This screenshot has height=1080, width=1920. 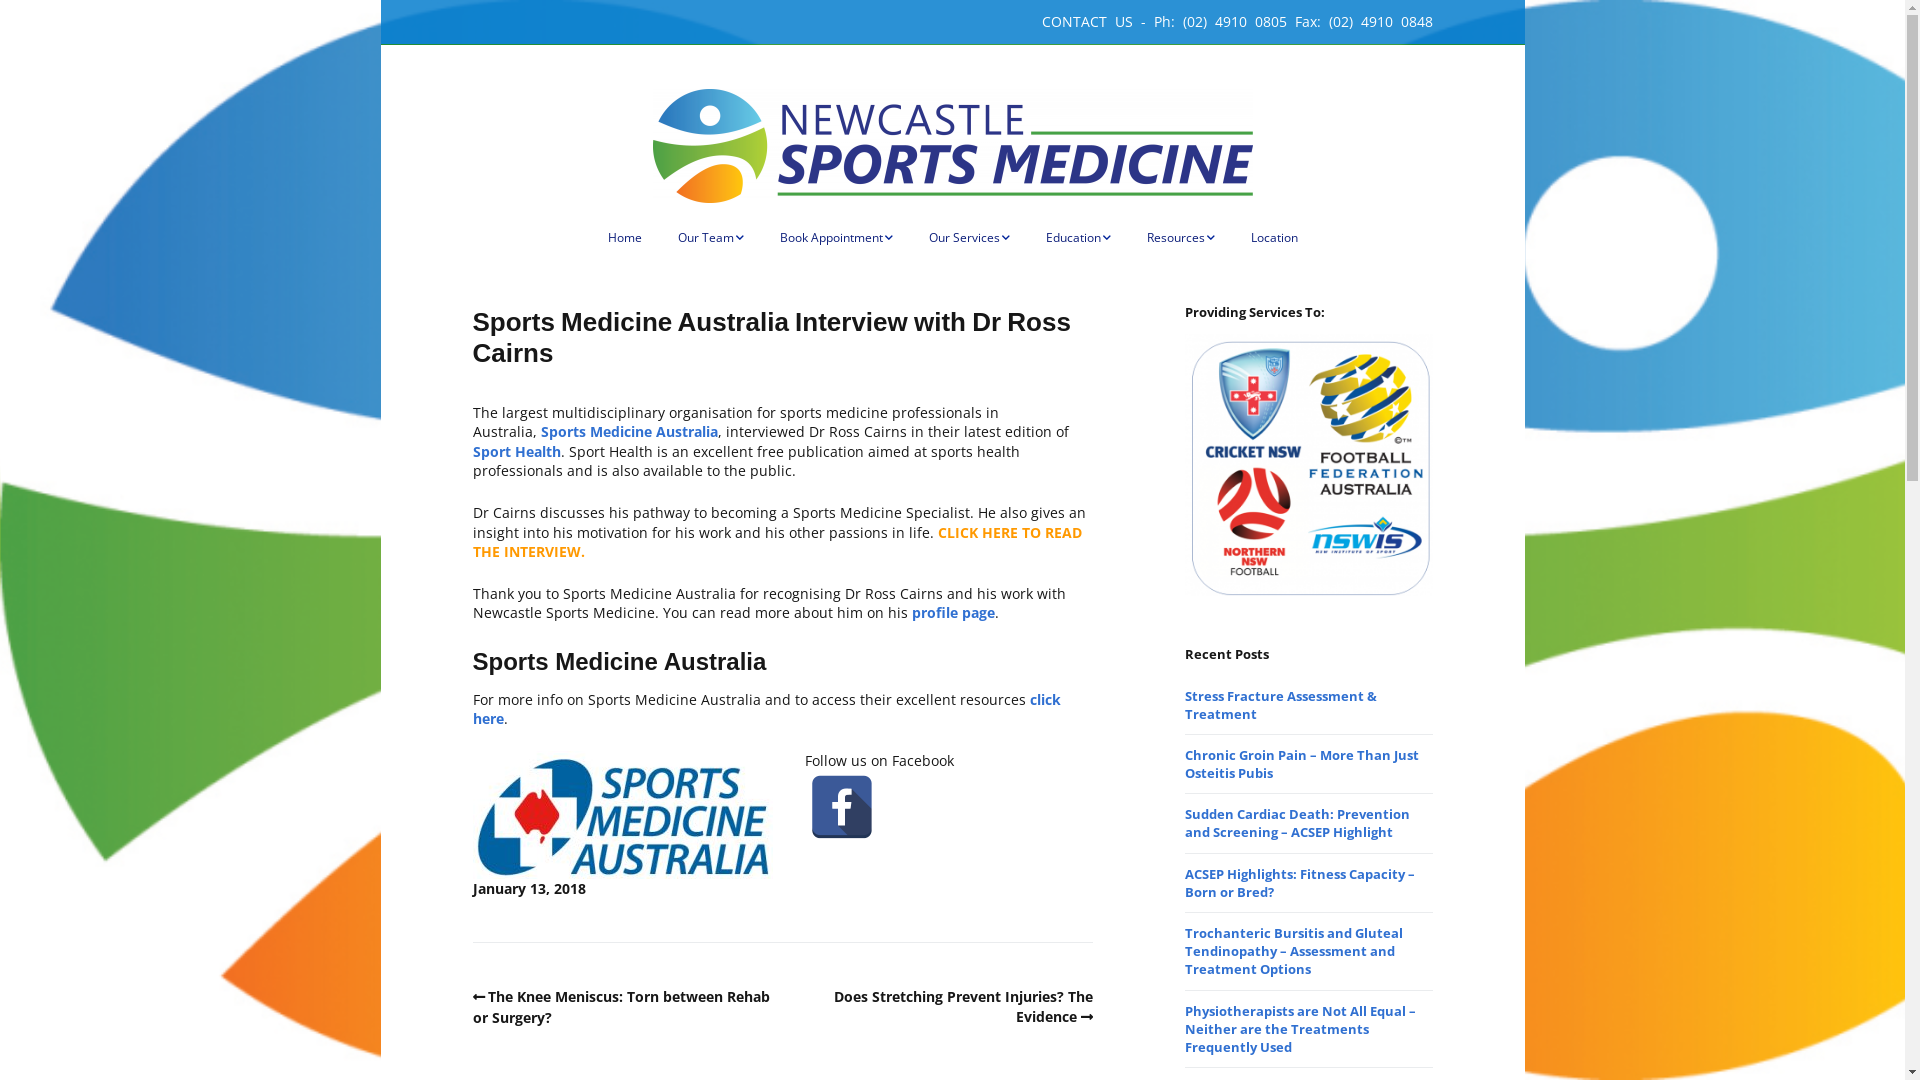 I want to click on Sport Health, so click(x=516, y=452).